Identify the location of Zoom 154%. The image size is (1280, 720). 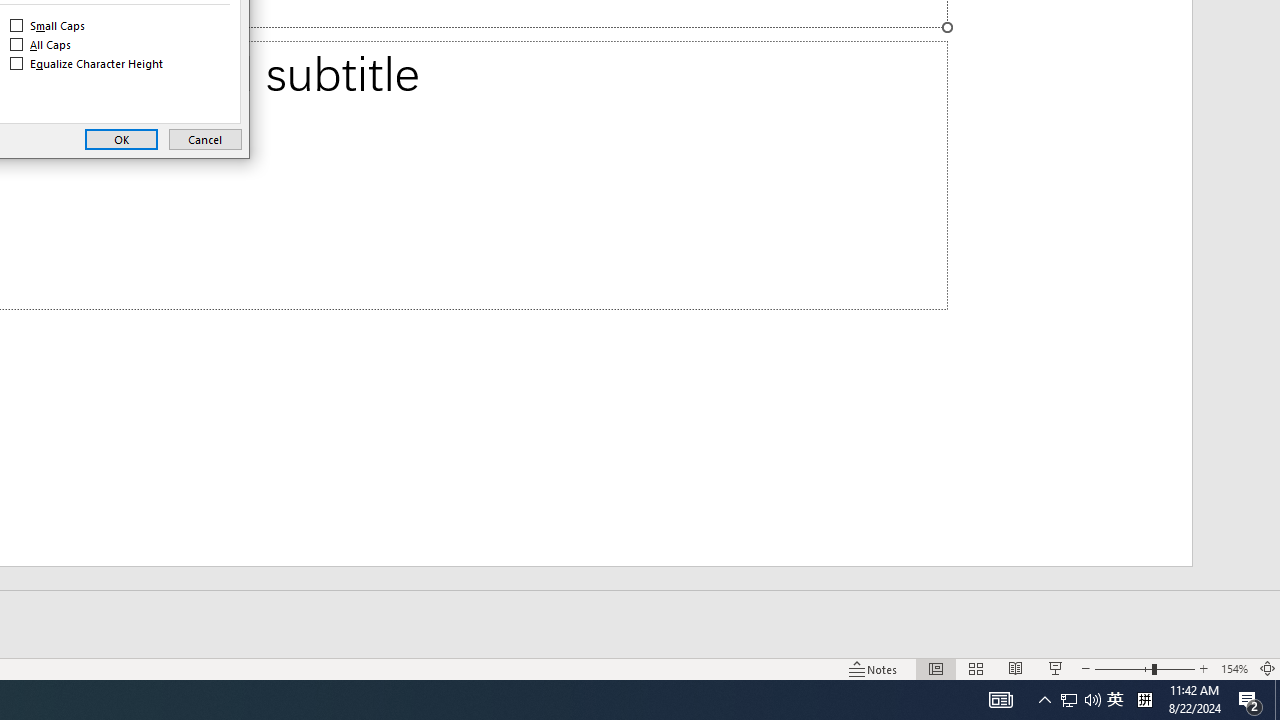
(1234, 668).